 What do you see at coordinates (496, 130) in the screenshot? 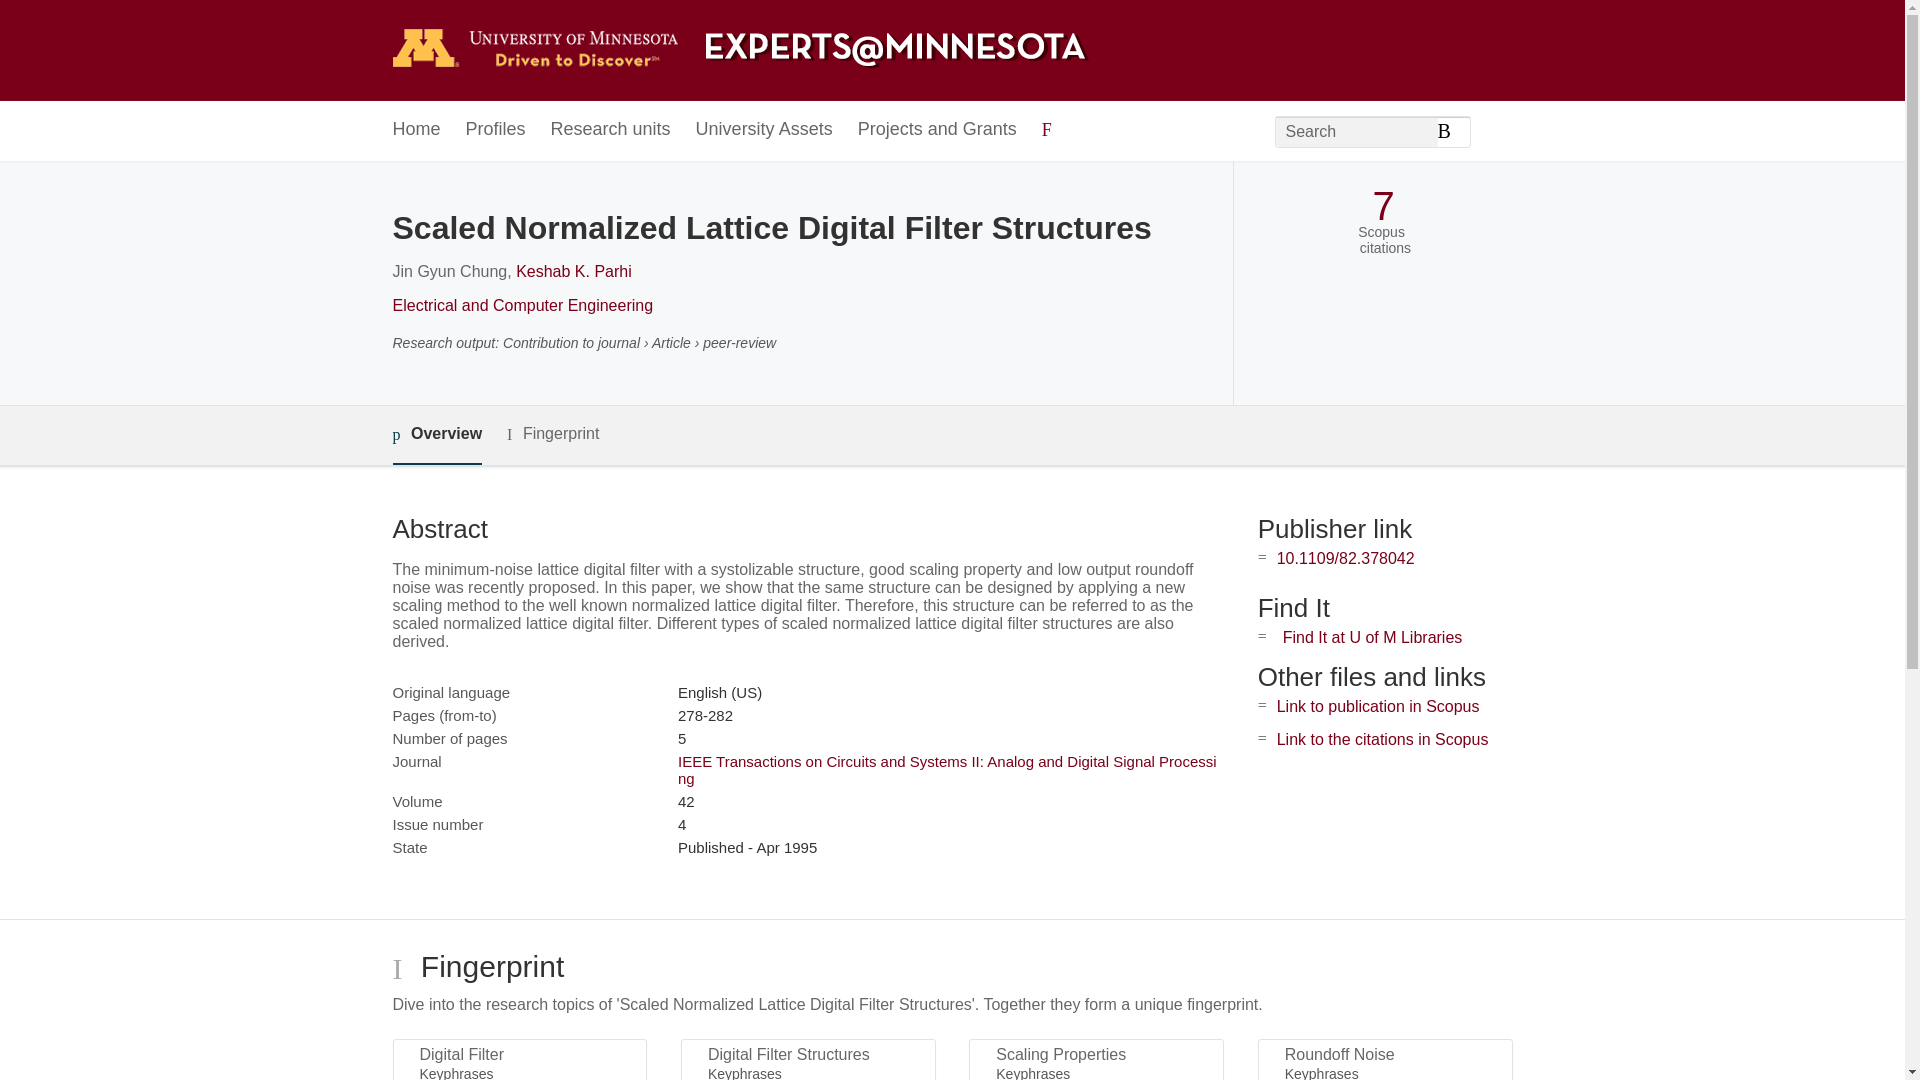
I see `Profiles` at bounding box center [496, 130].